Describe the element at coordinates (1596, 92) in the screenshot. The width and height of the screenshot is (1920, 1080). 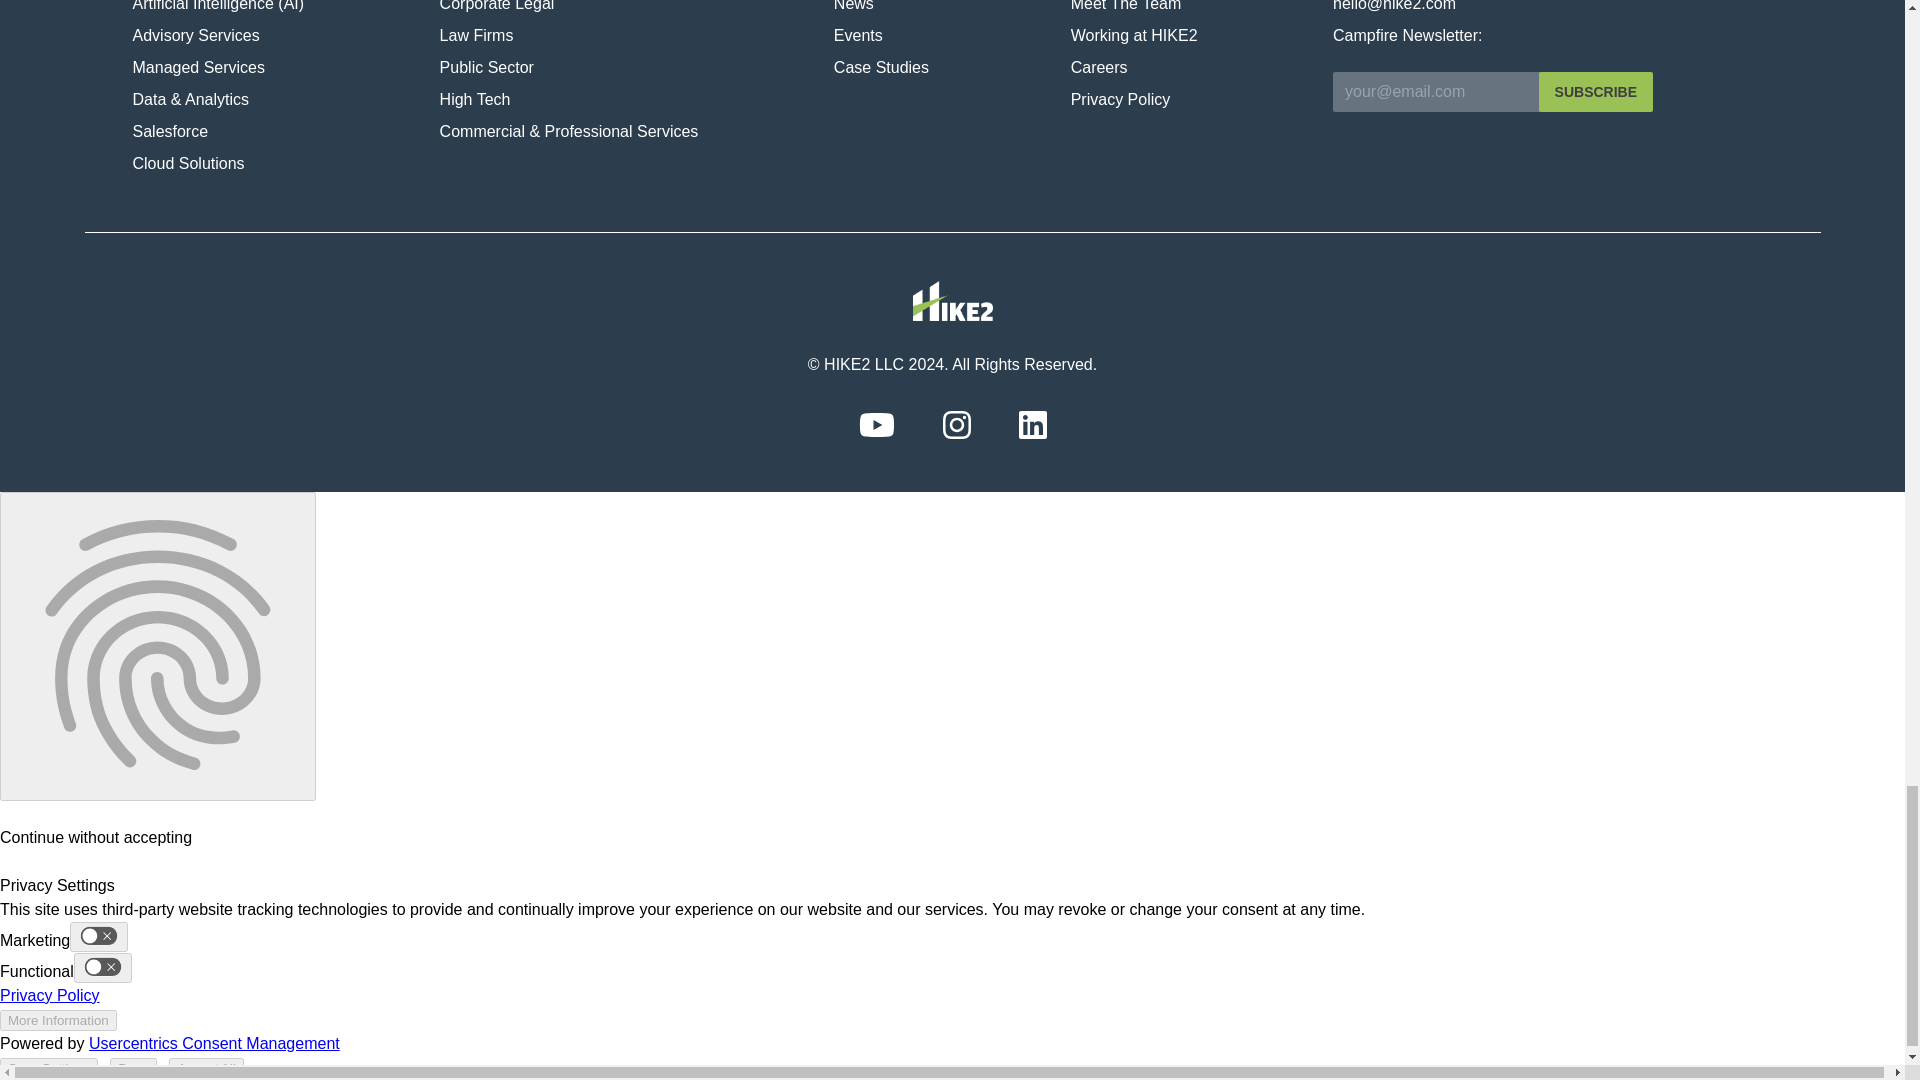
I see `Subscribe` at that location.